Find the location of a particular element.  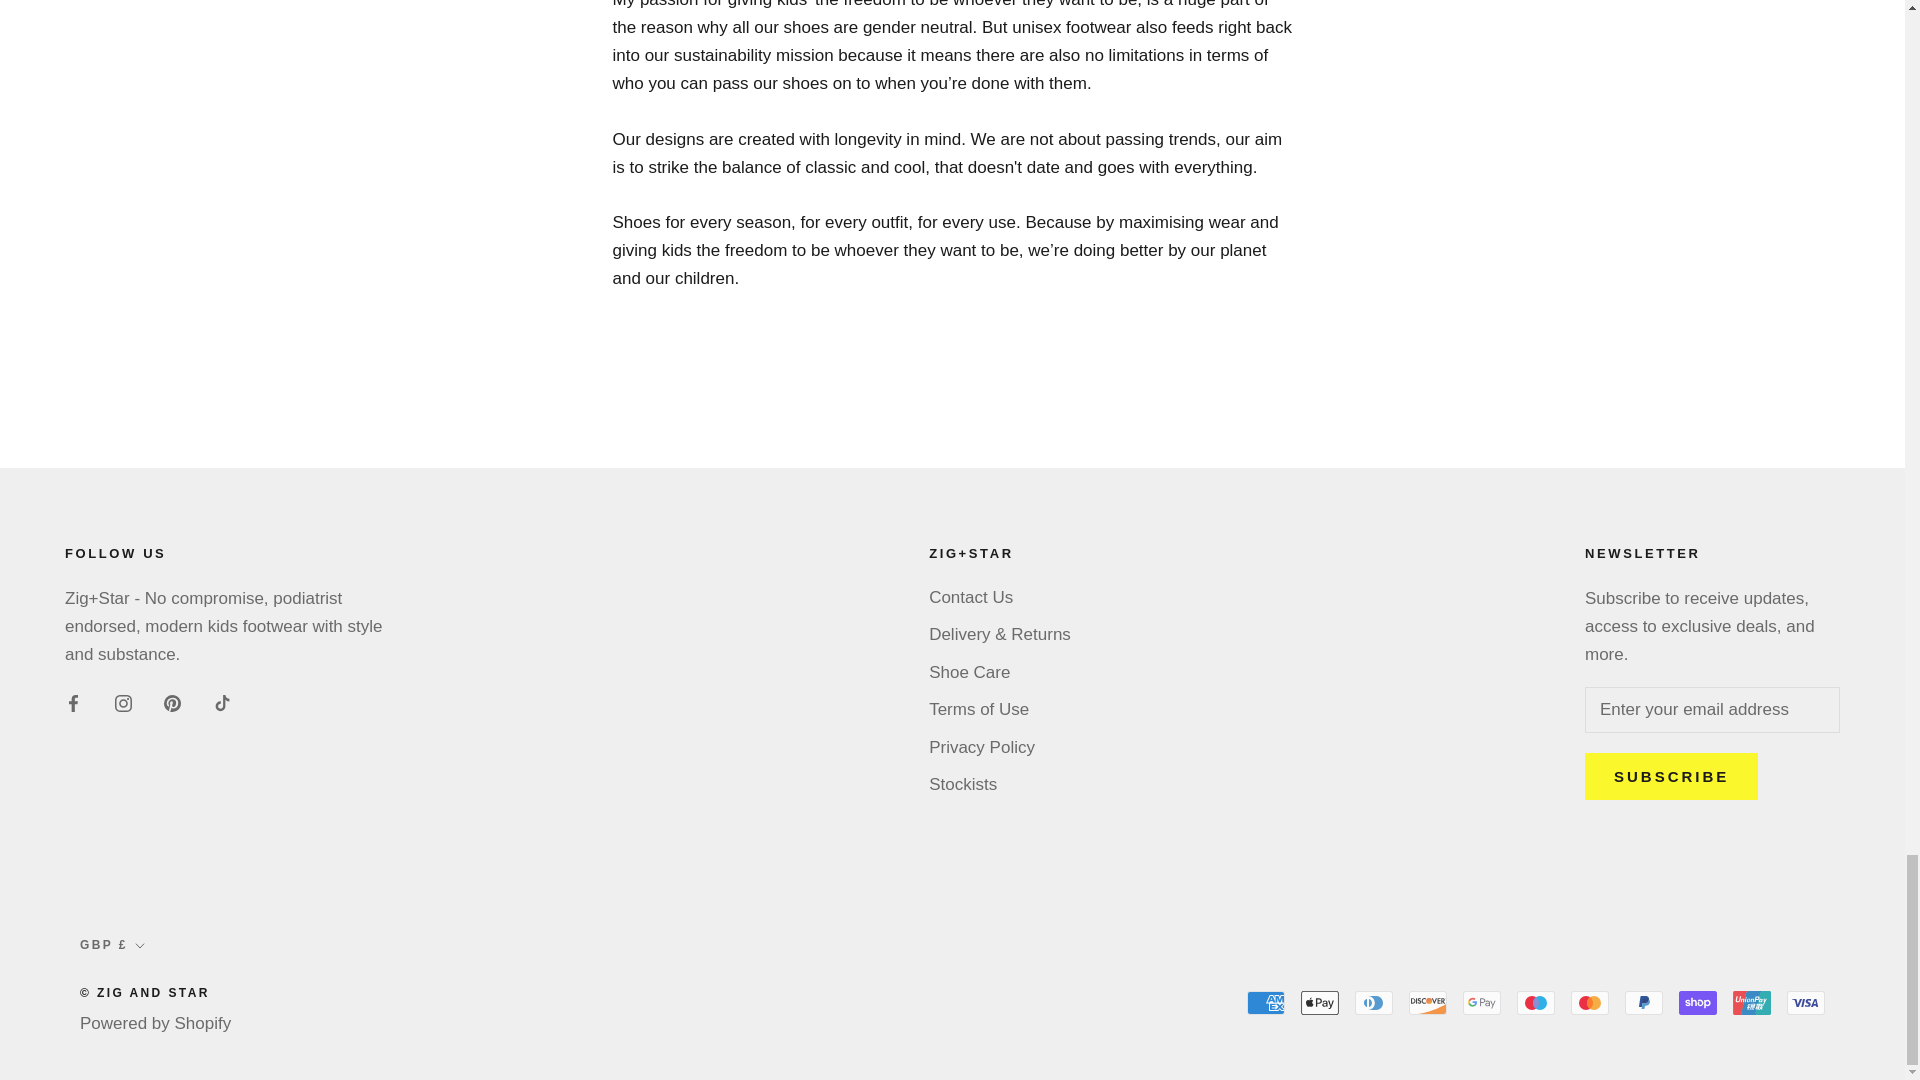

Mastercard is located at coordinates (1589, 1003).